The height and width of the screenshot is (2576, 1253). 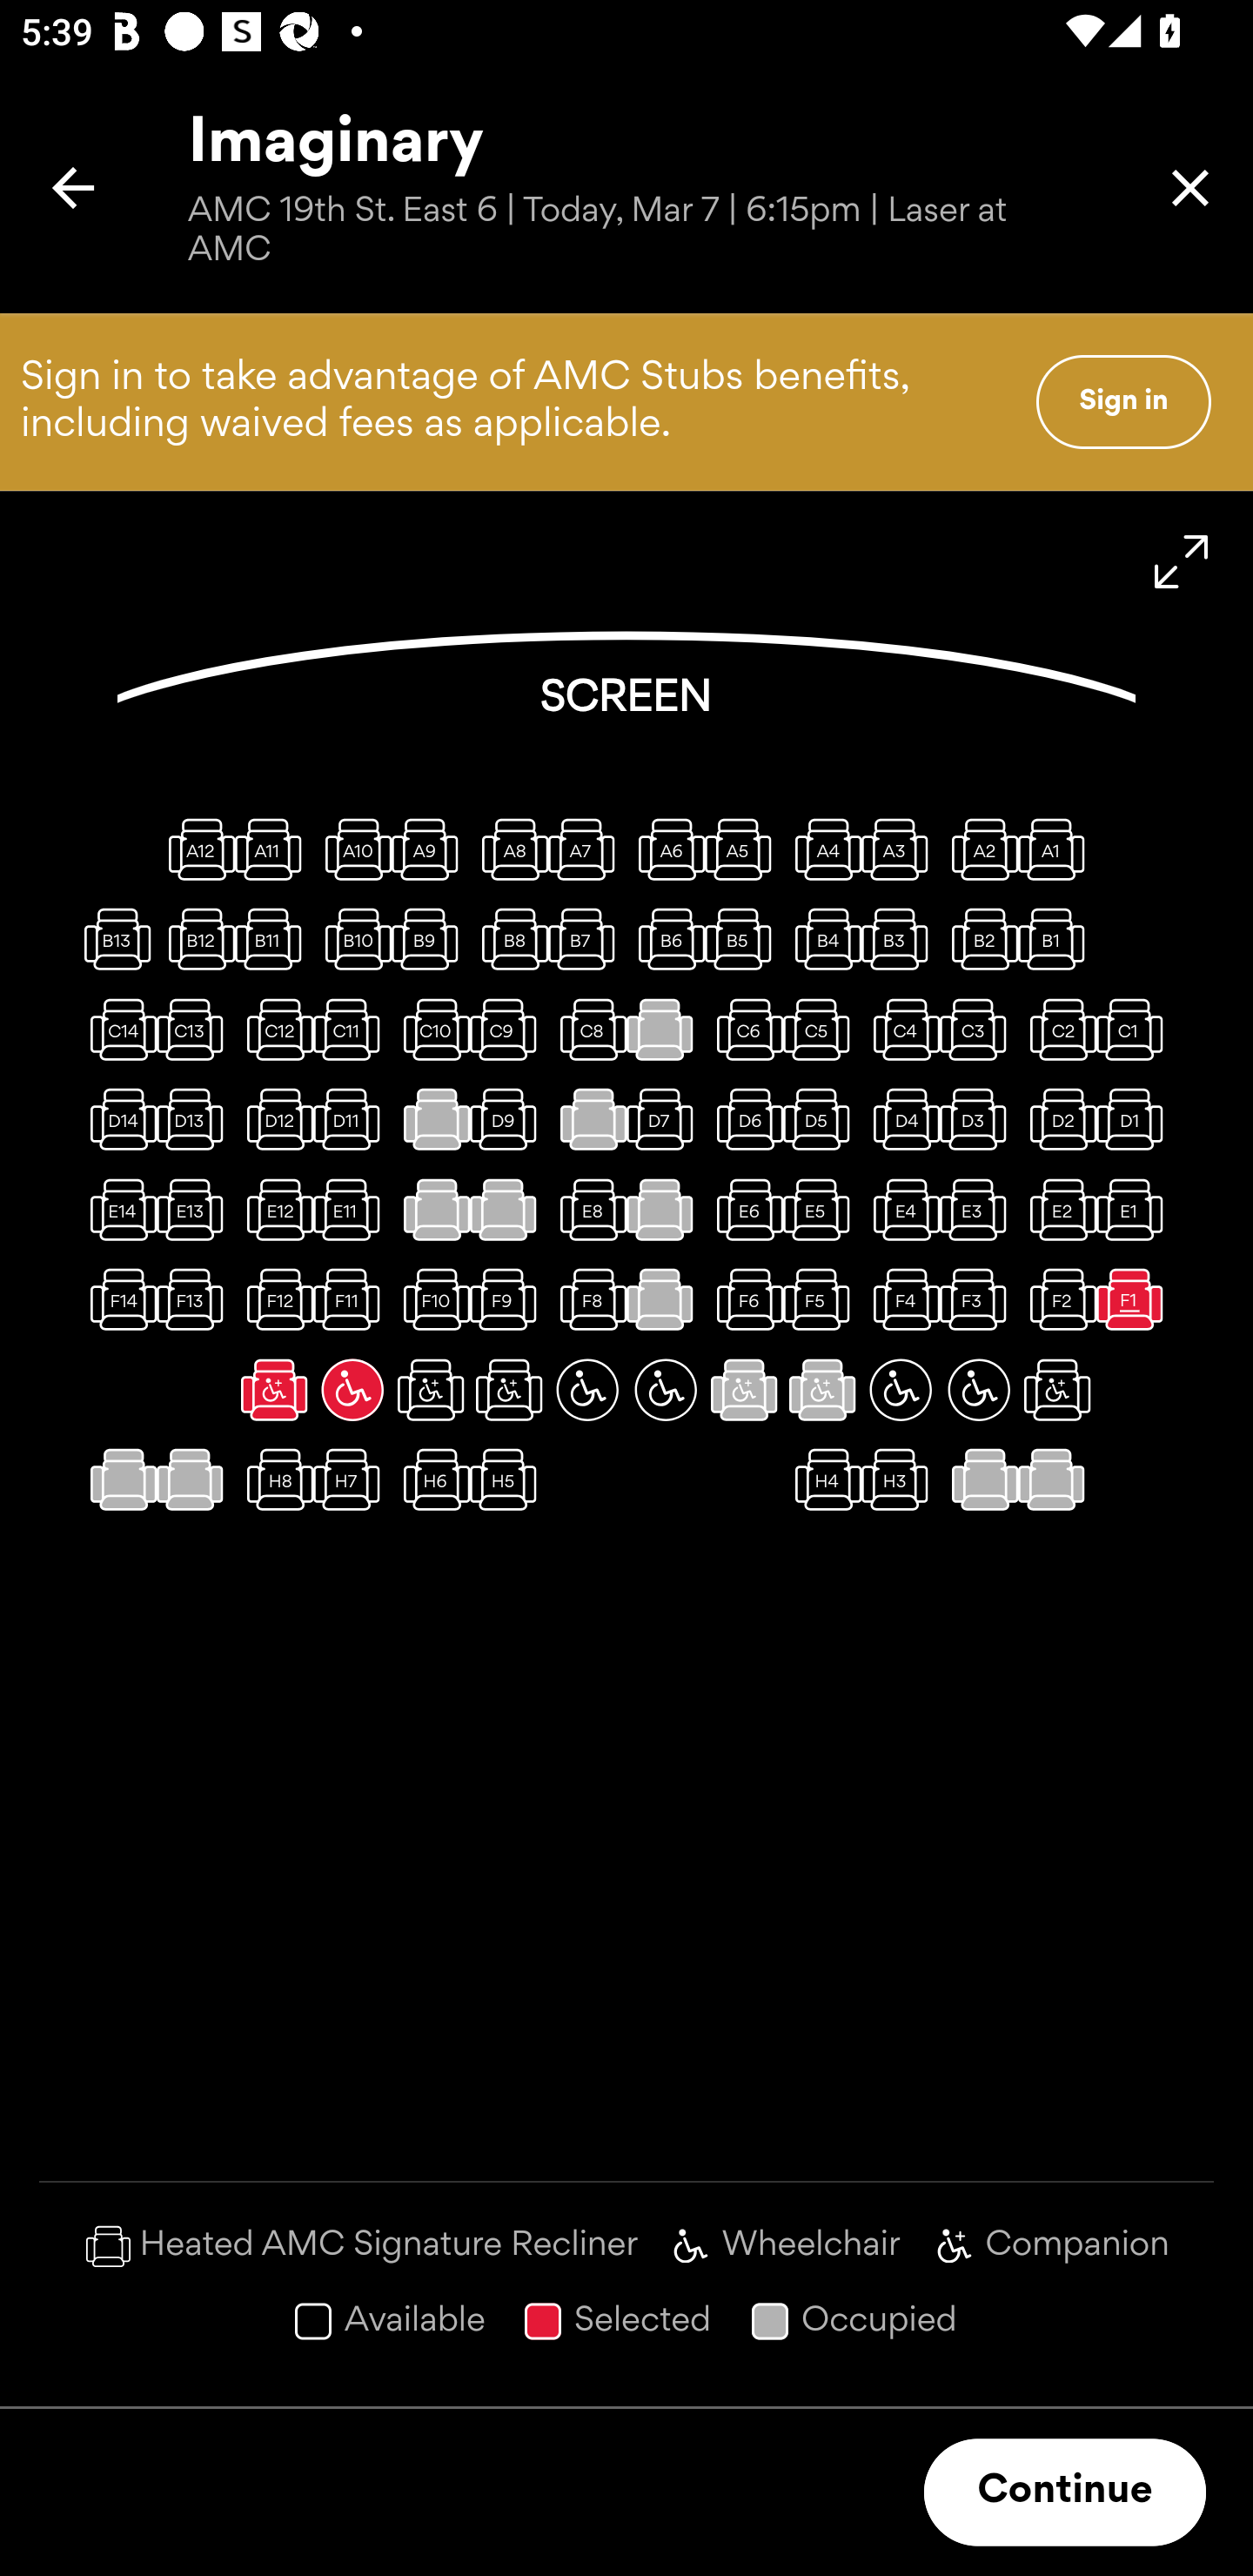 I want to click on H8, Regular seat, available, so click(x=274, y=1479).